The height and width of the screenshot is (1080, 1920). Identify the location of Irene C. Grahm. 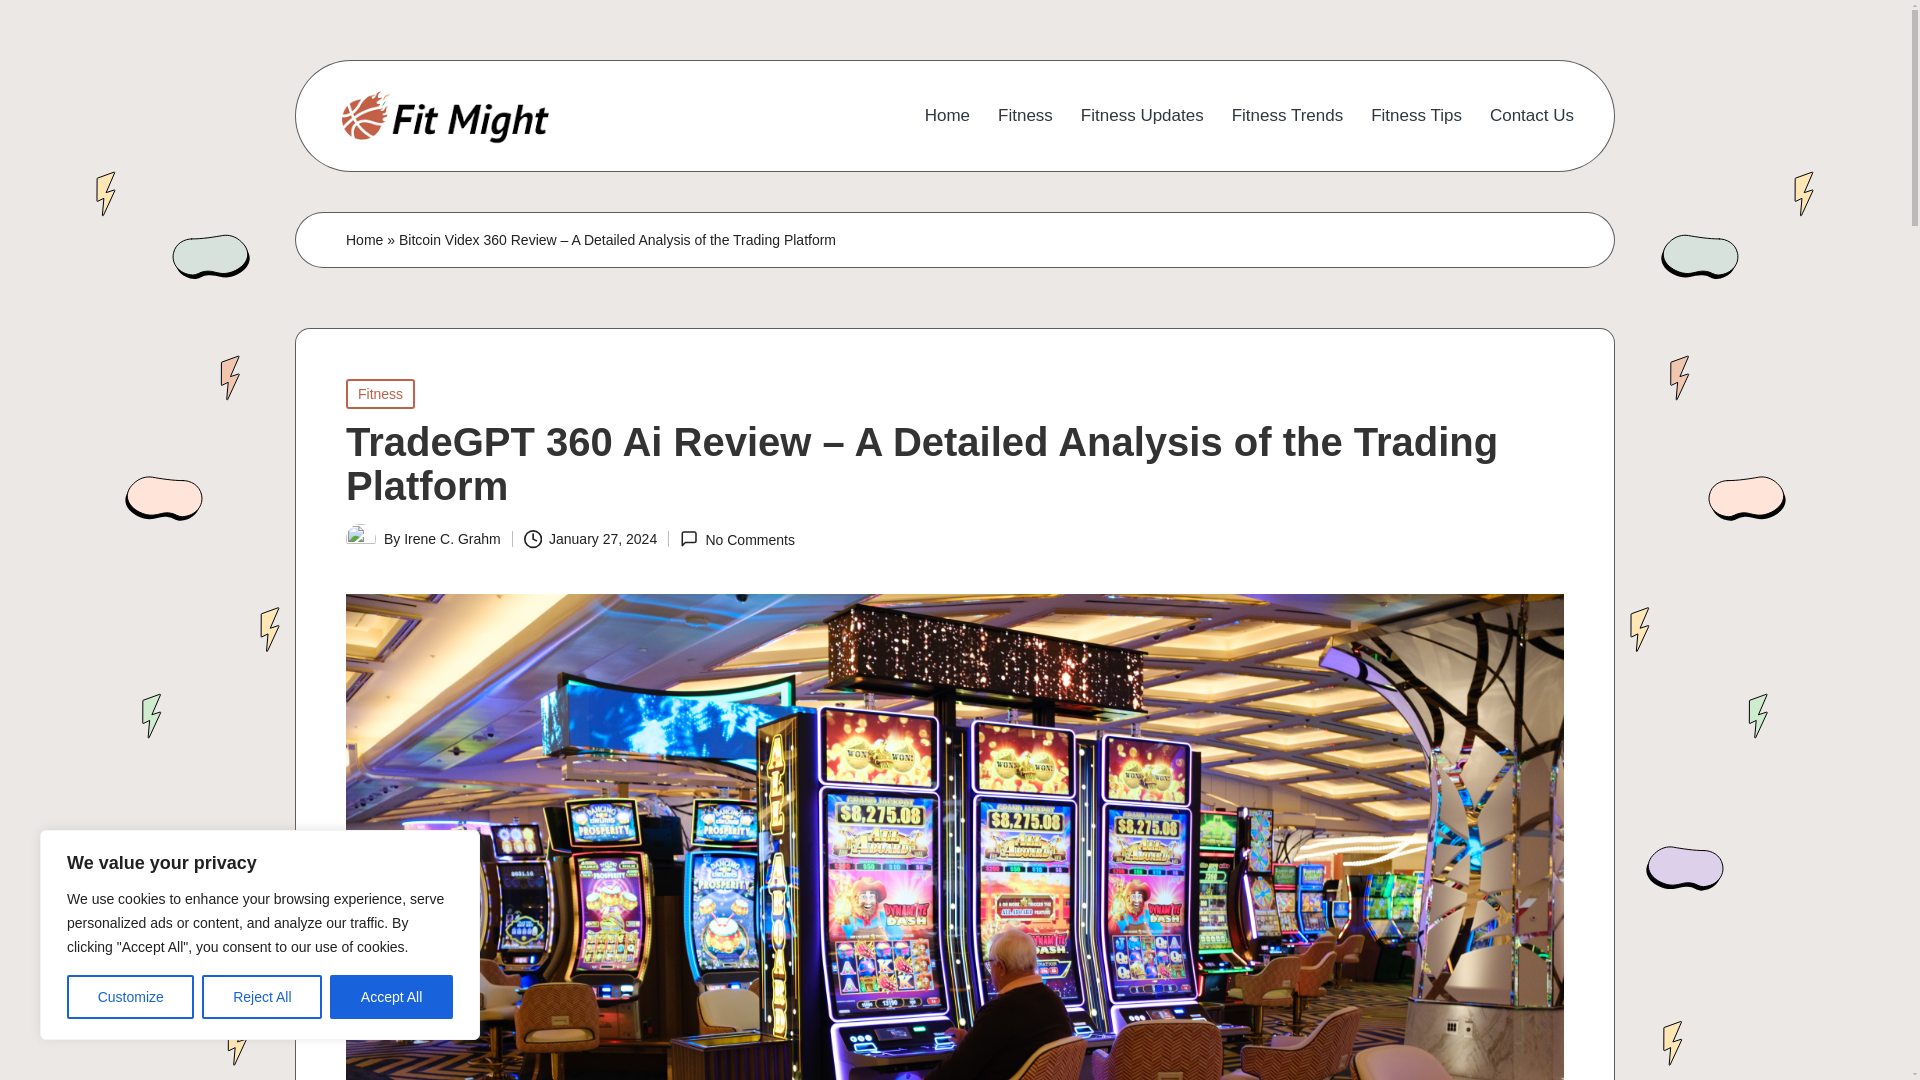
(451, 538).